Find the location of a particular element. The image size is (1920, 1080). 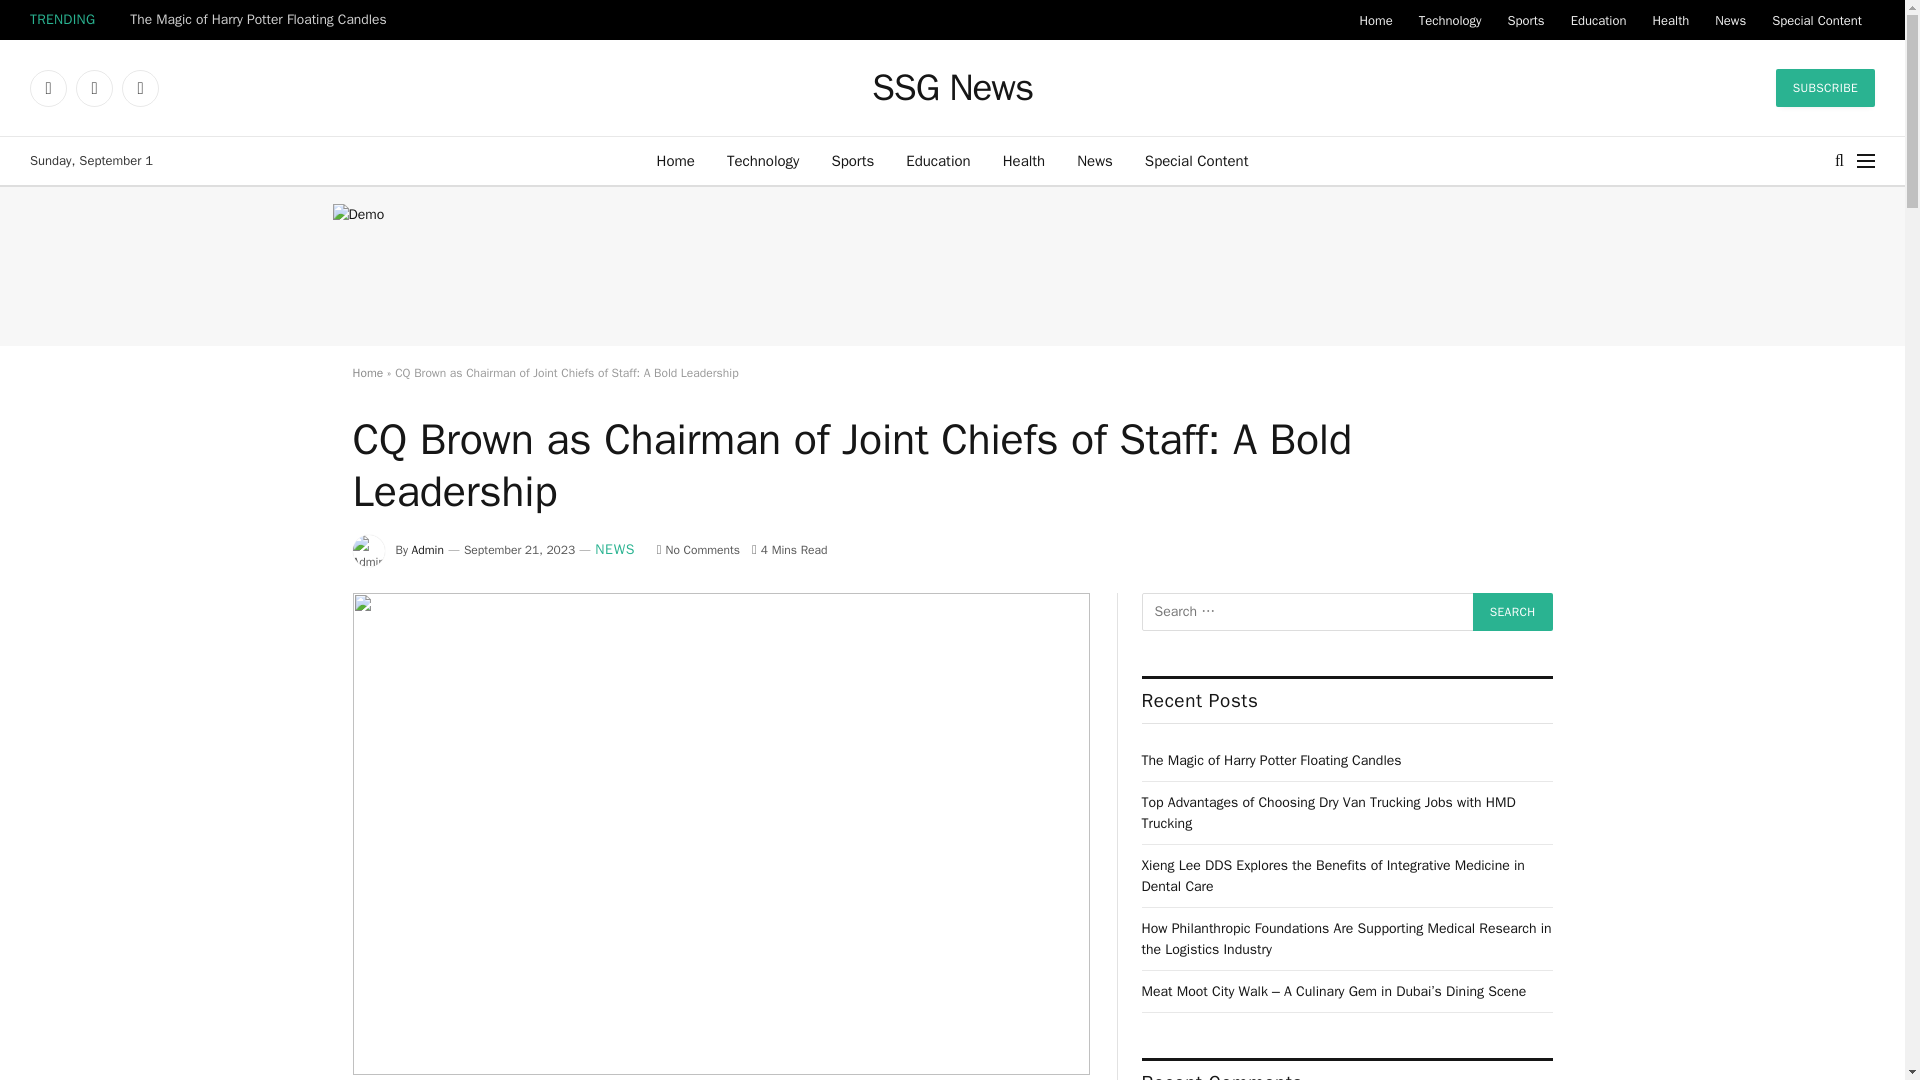

Posts by Admin is located at coordinates (428, 550).